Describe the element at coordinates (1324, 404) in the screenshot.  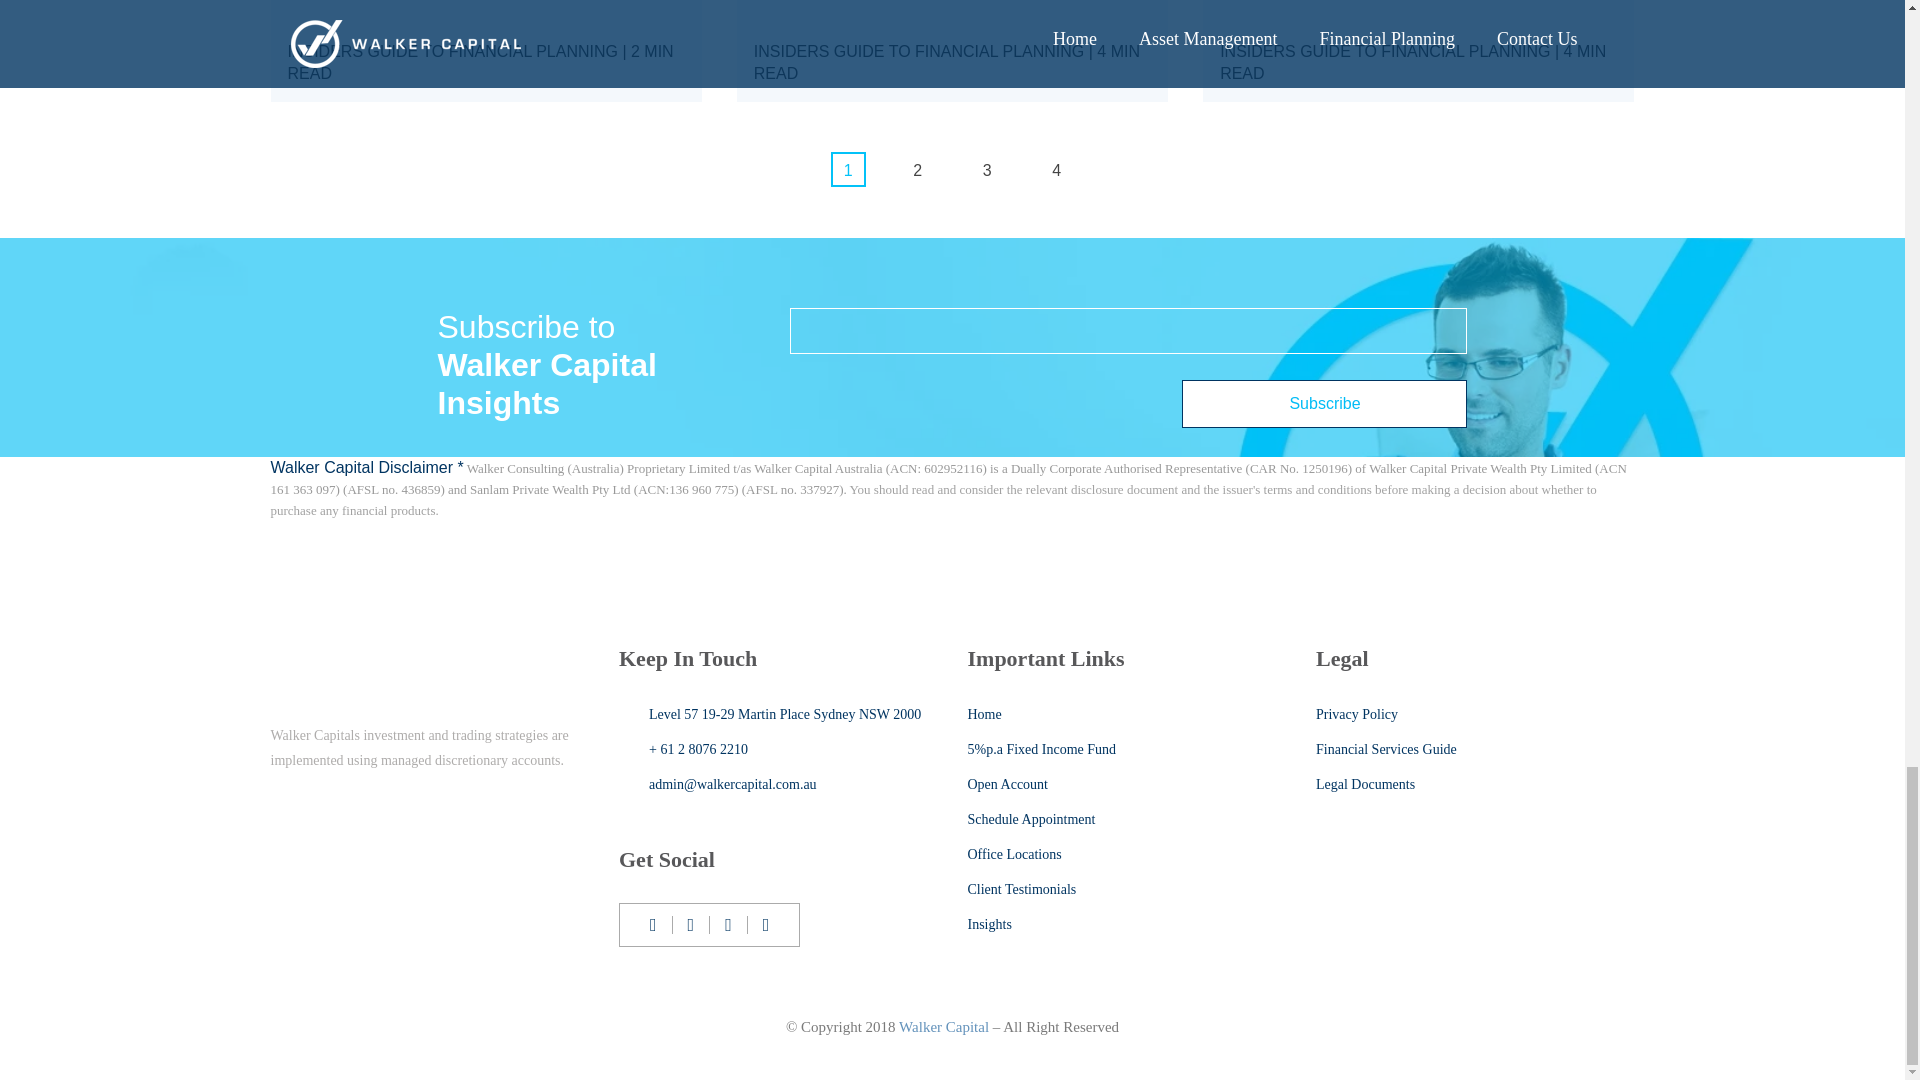
I see `Subscribe` at that location.